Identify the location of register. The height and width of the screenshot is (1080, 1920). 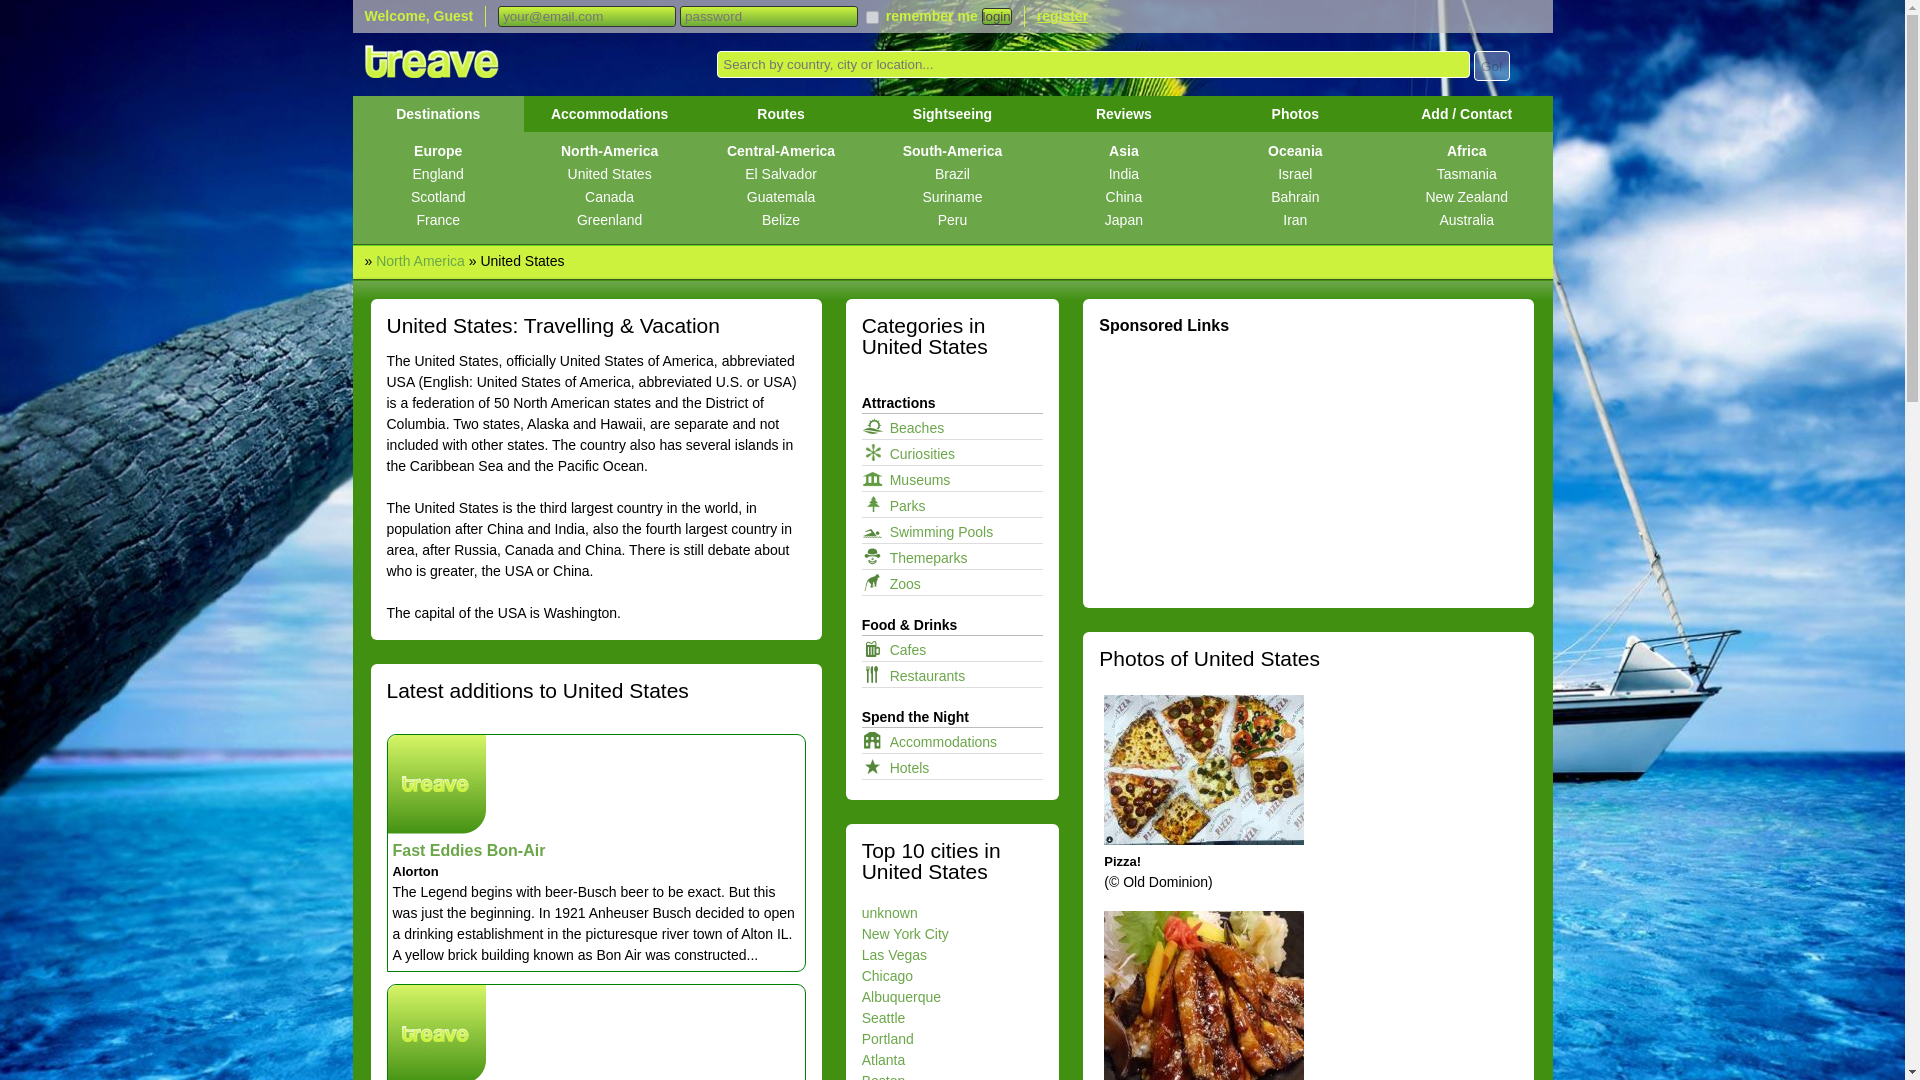
(1062, 15).